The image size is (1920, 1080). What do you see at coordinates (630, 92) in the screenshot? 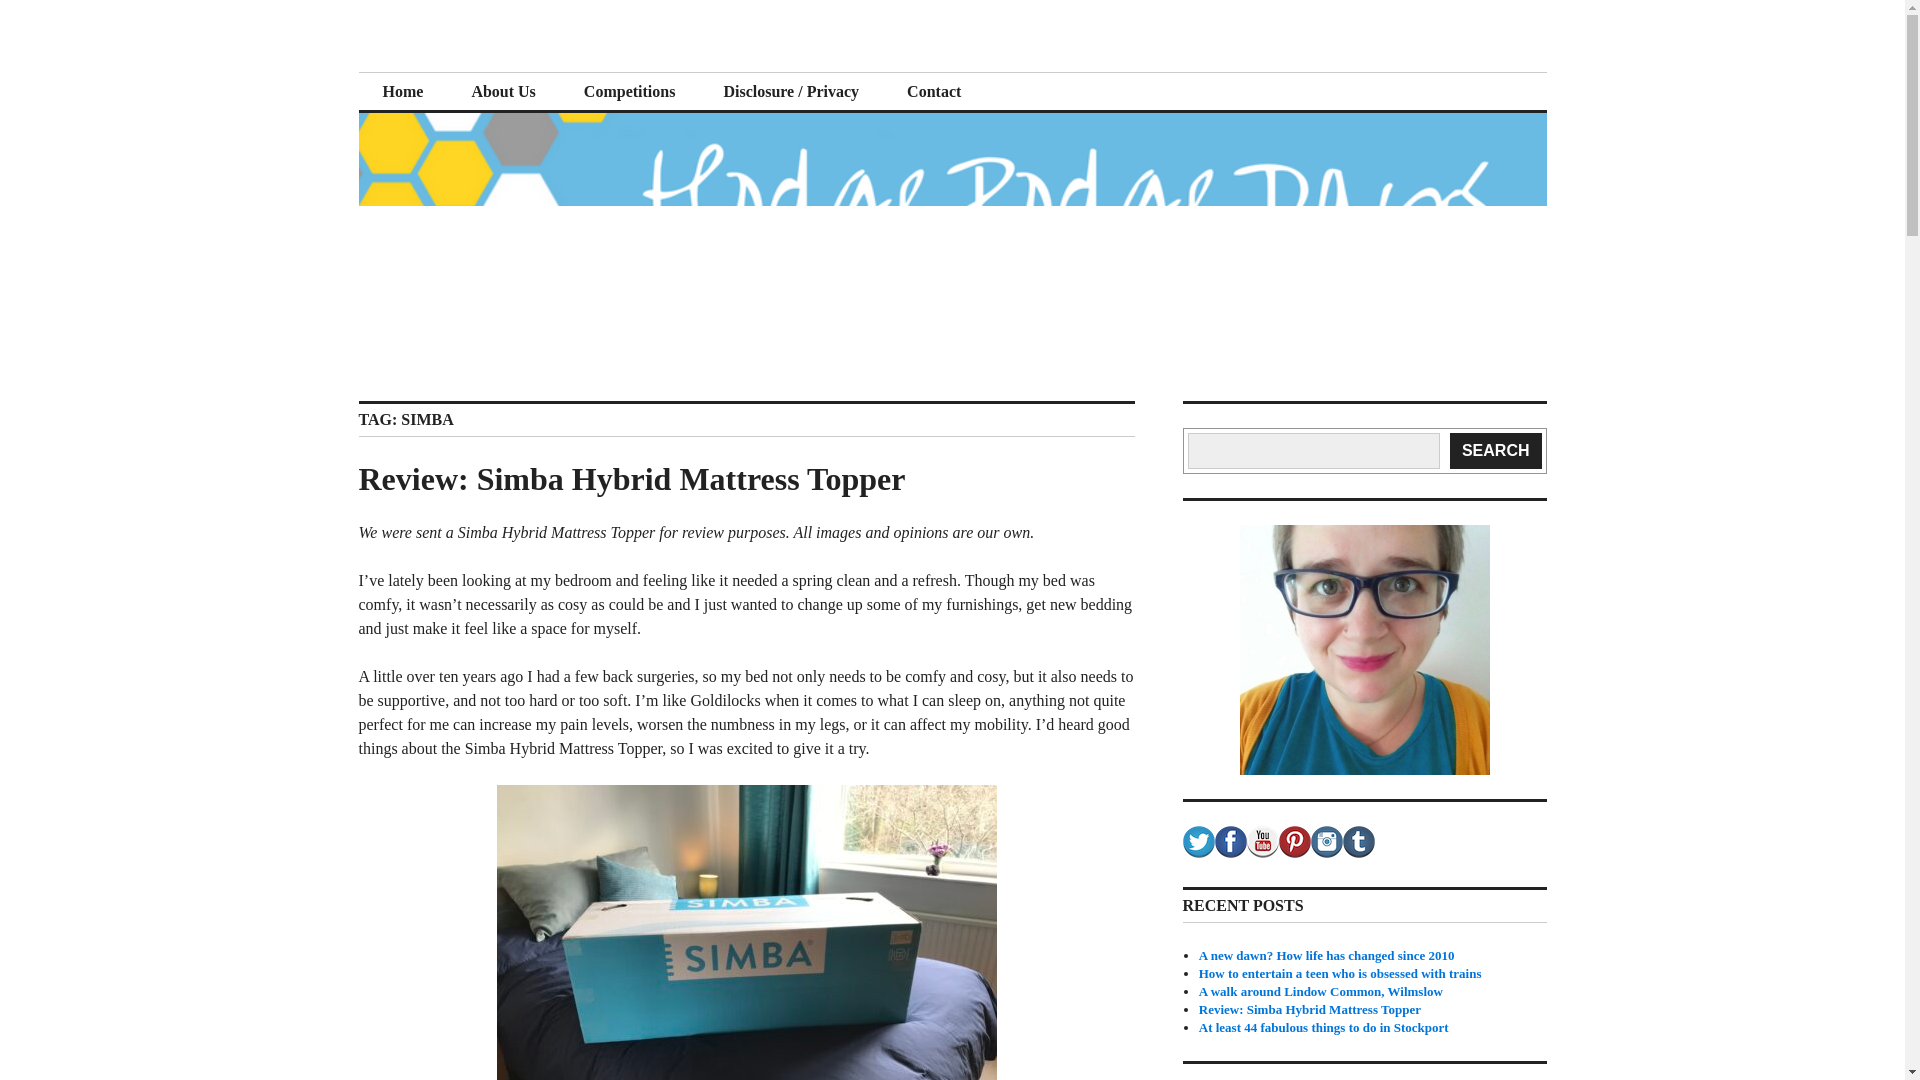
I see `Competitions` at bounding box center [630, 92].